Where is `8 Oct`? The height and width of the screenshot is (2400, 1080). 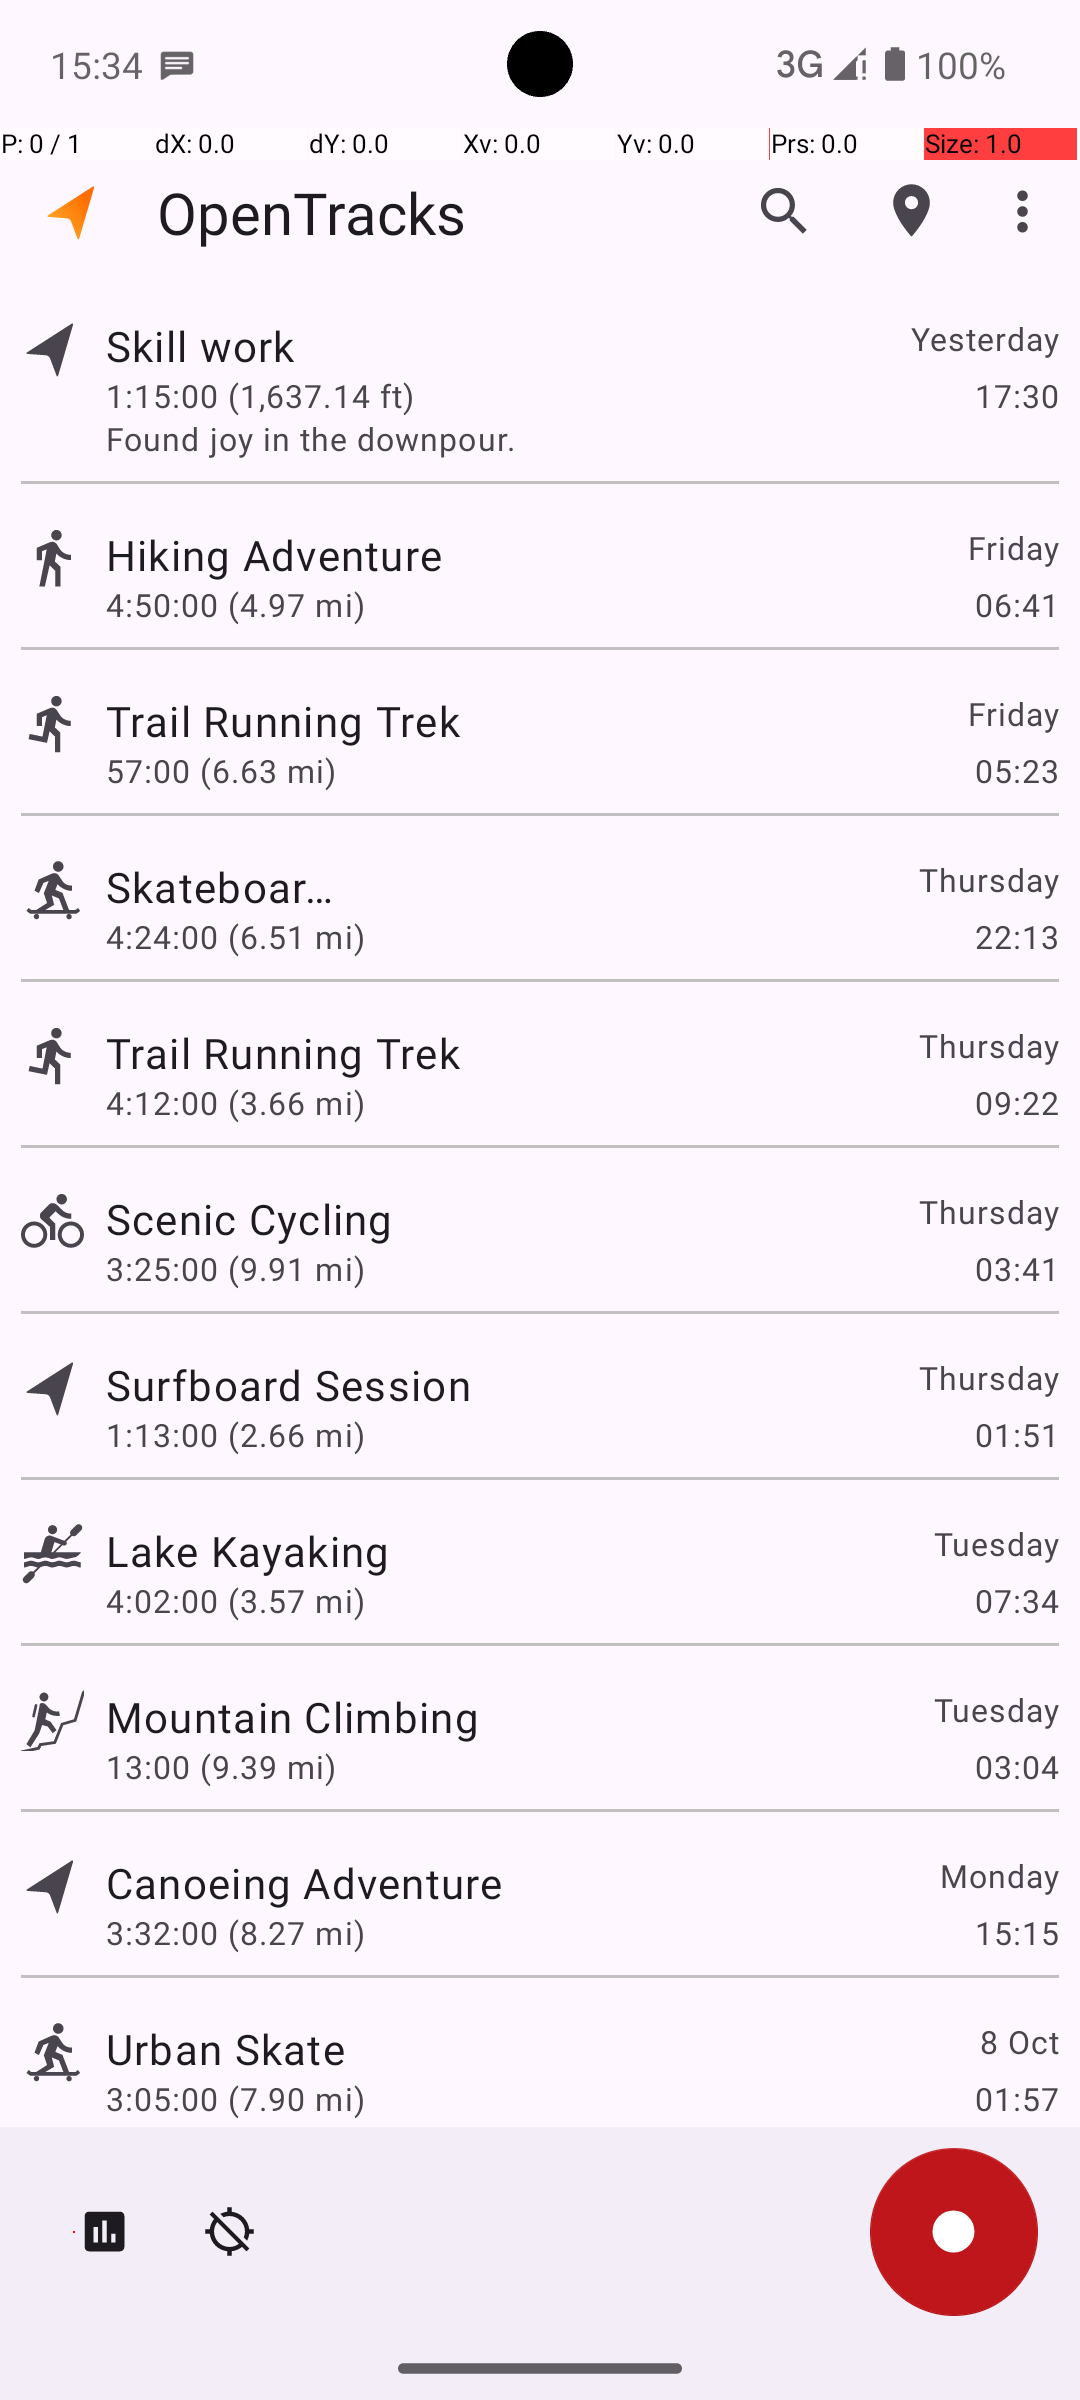 8 Oct is located at coordinates (1018, 2042).